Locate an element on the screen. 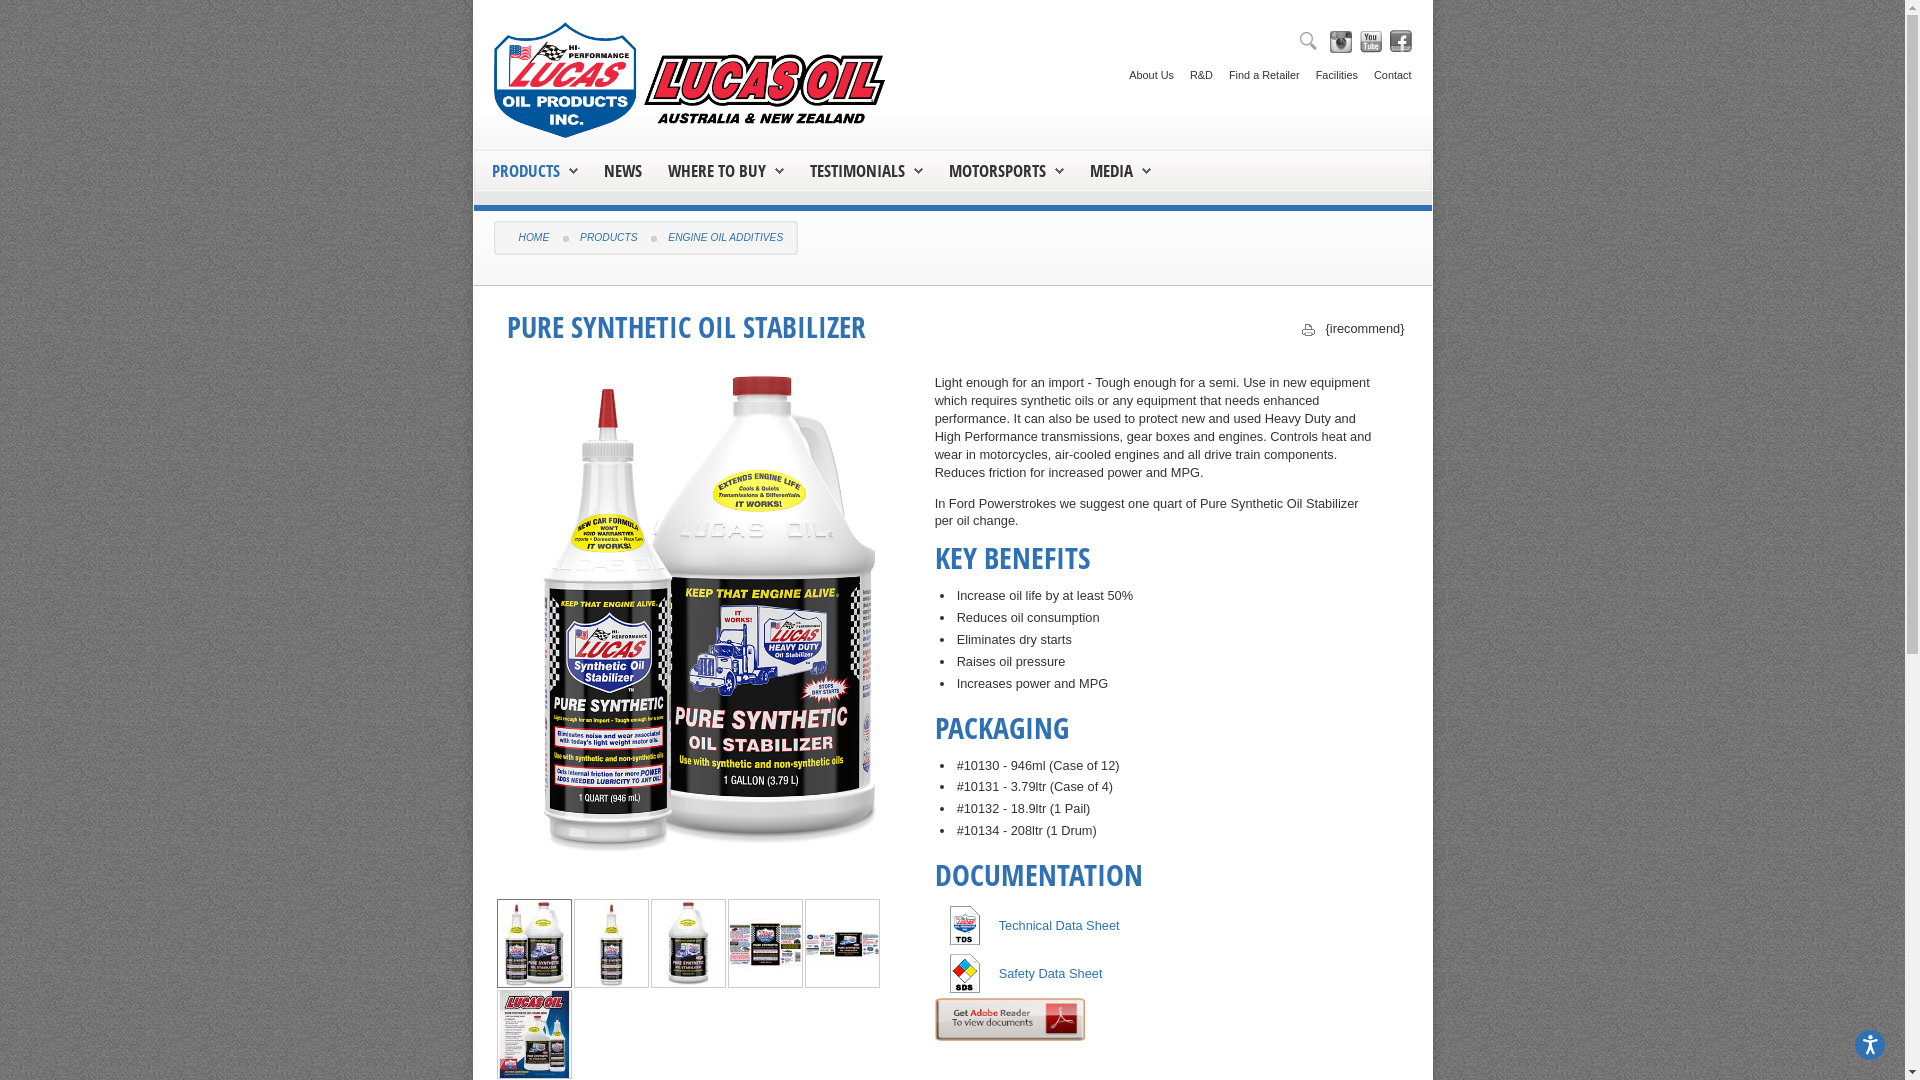  HOME is located at coordinates (534, 238).